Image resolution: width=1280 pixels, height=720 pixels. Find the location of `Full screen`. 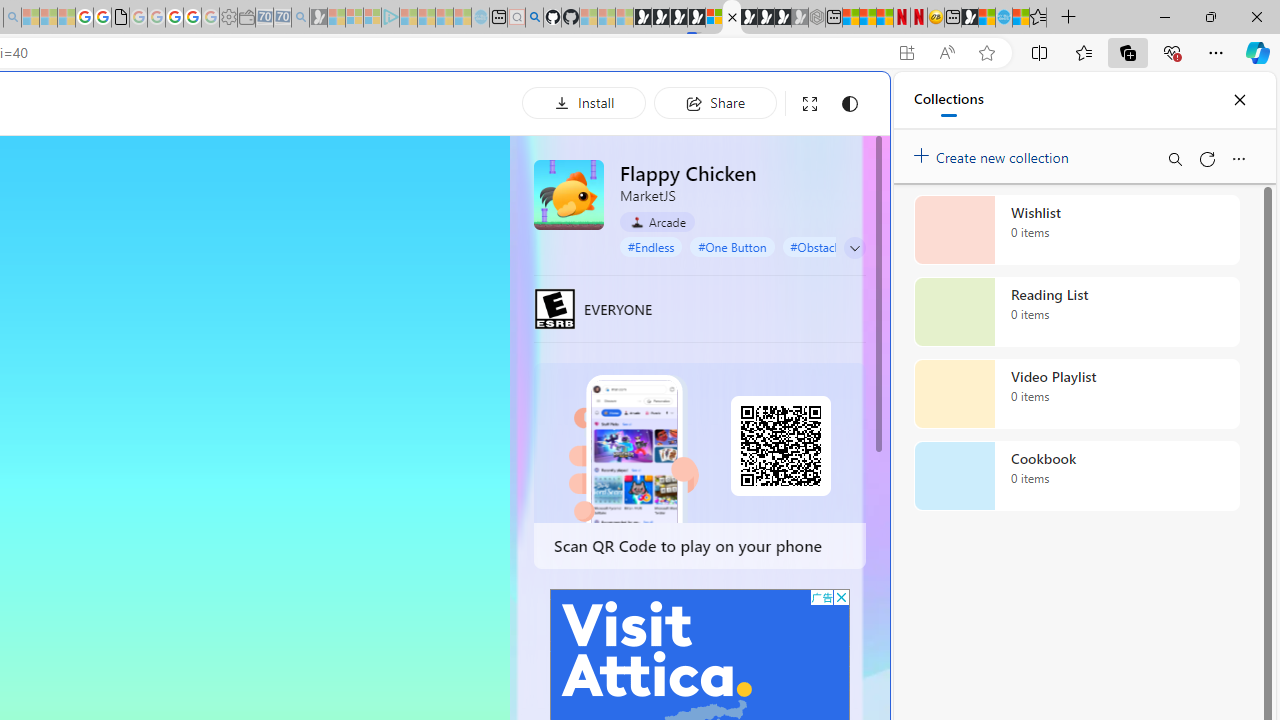

Full screen is located at coordinates (810, 104).